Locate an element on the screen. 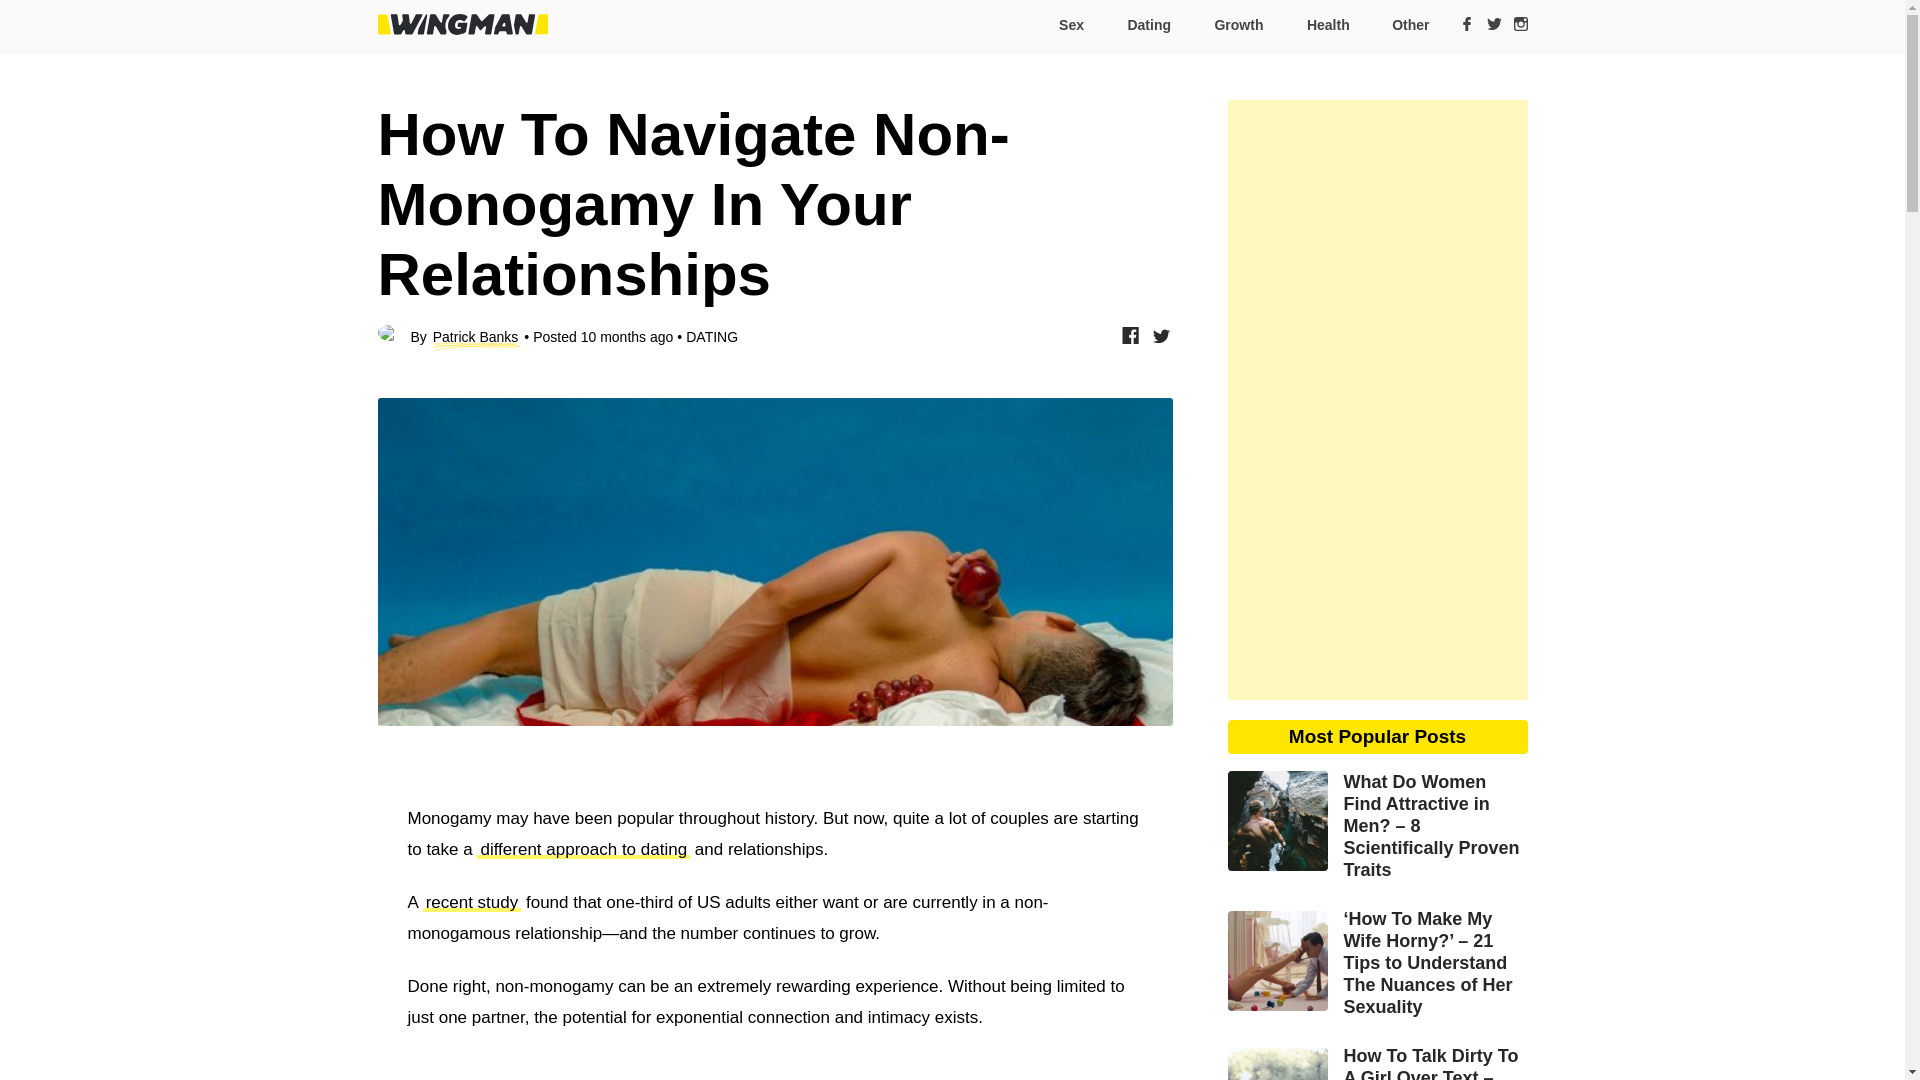  Growth is located at coordinates (1237, 25).